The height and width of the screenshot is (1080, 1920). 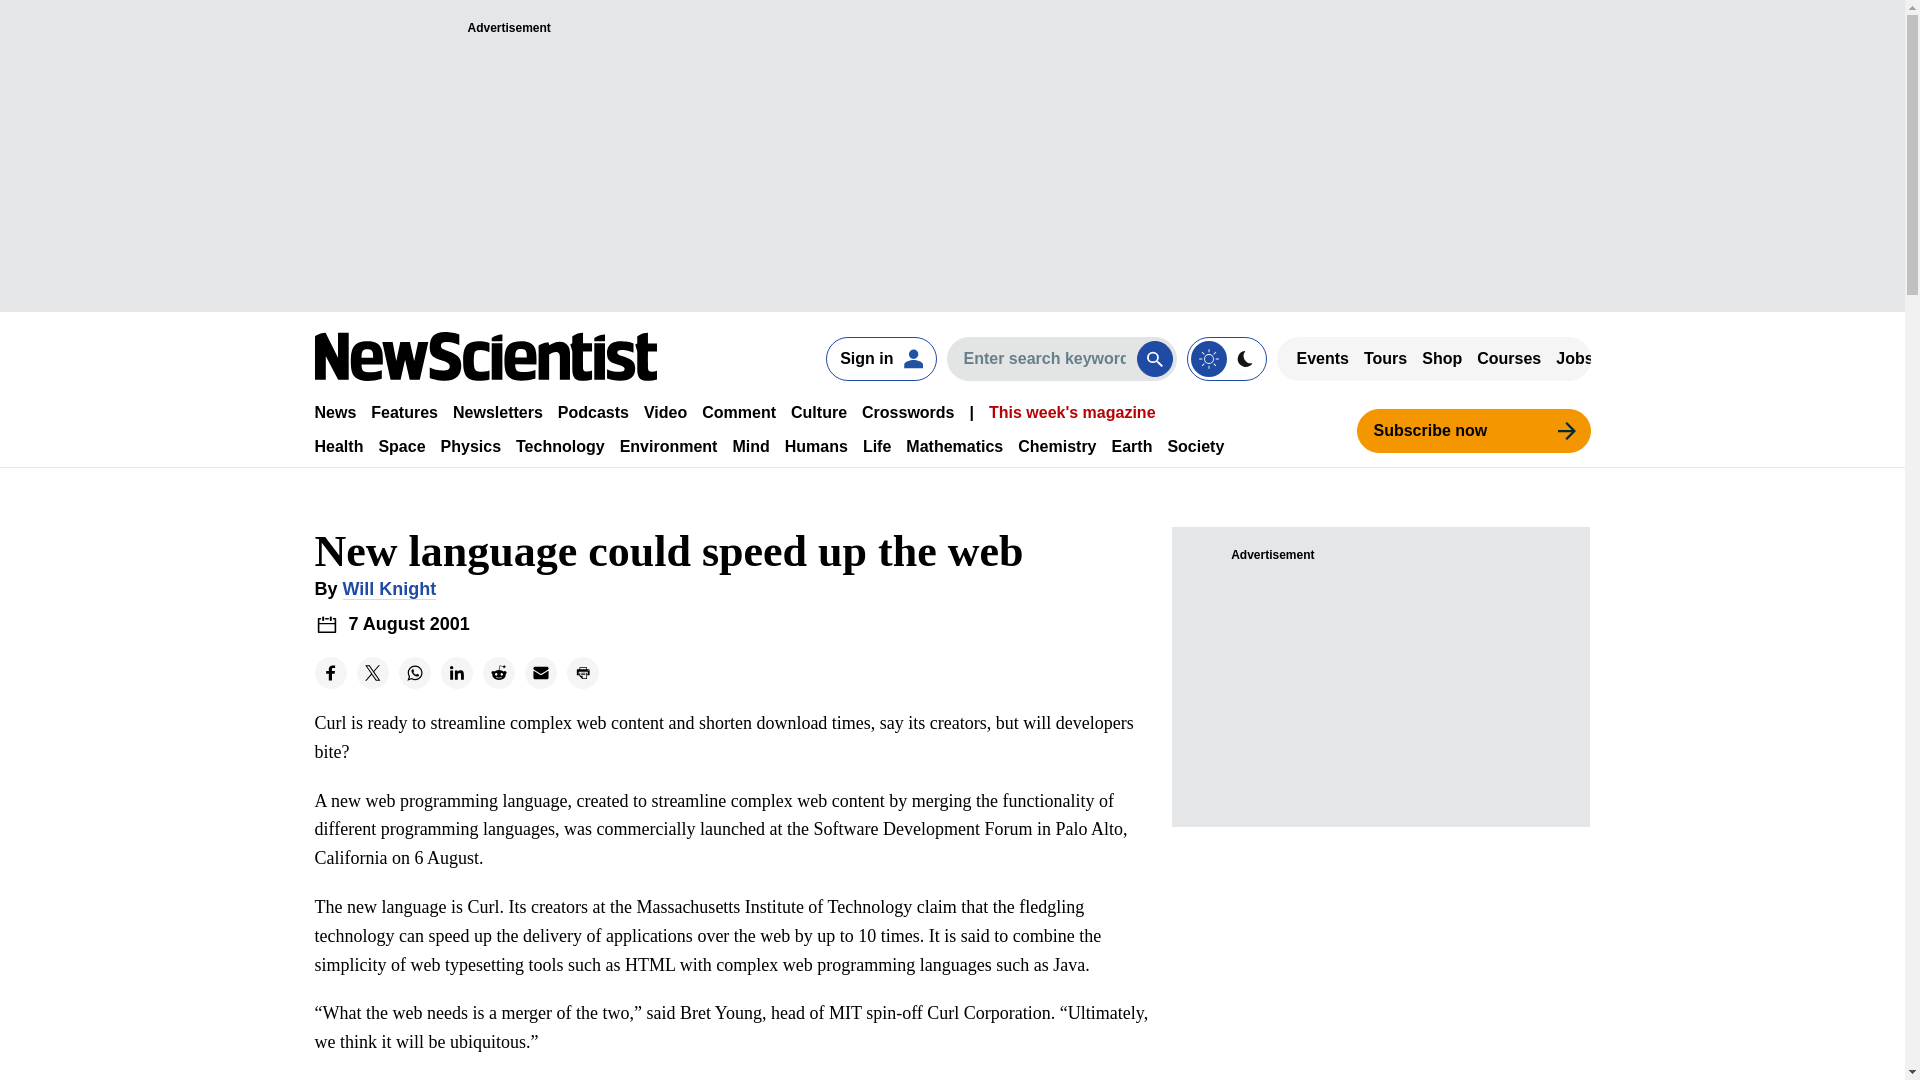 What do you see at coordinates (338, 446) in the screenshot?
I see `Health` at bounding box center [338, 446].